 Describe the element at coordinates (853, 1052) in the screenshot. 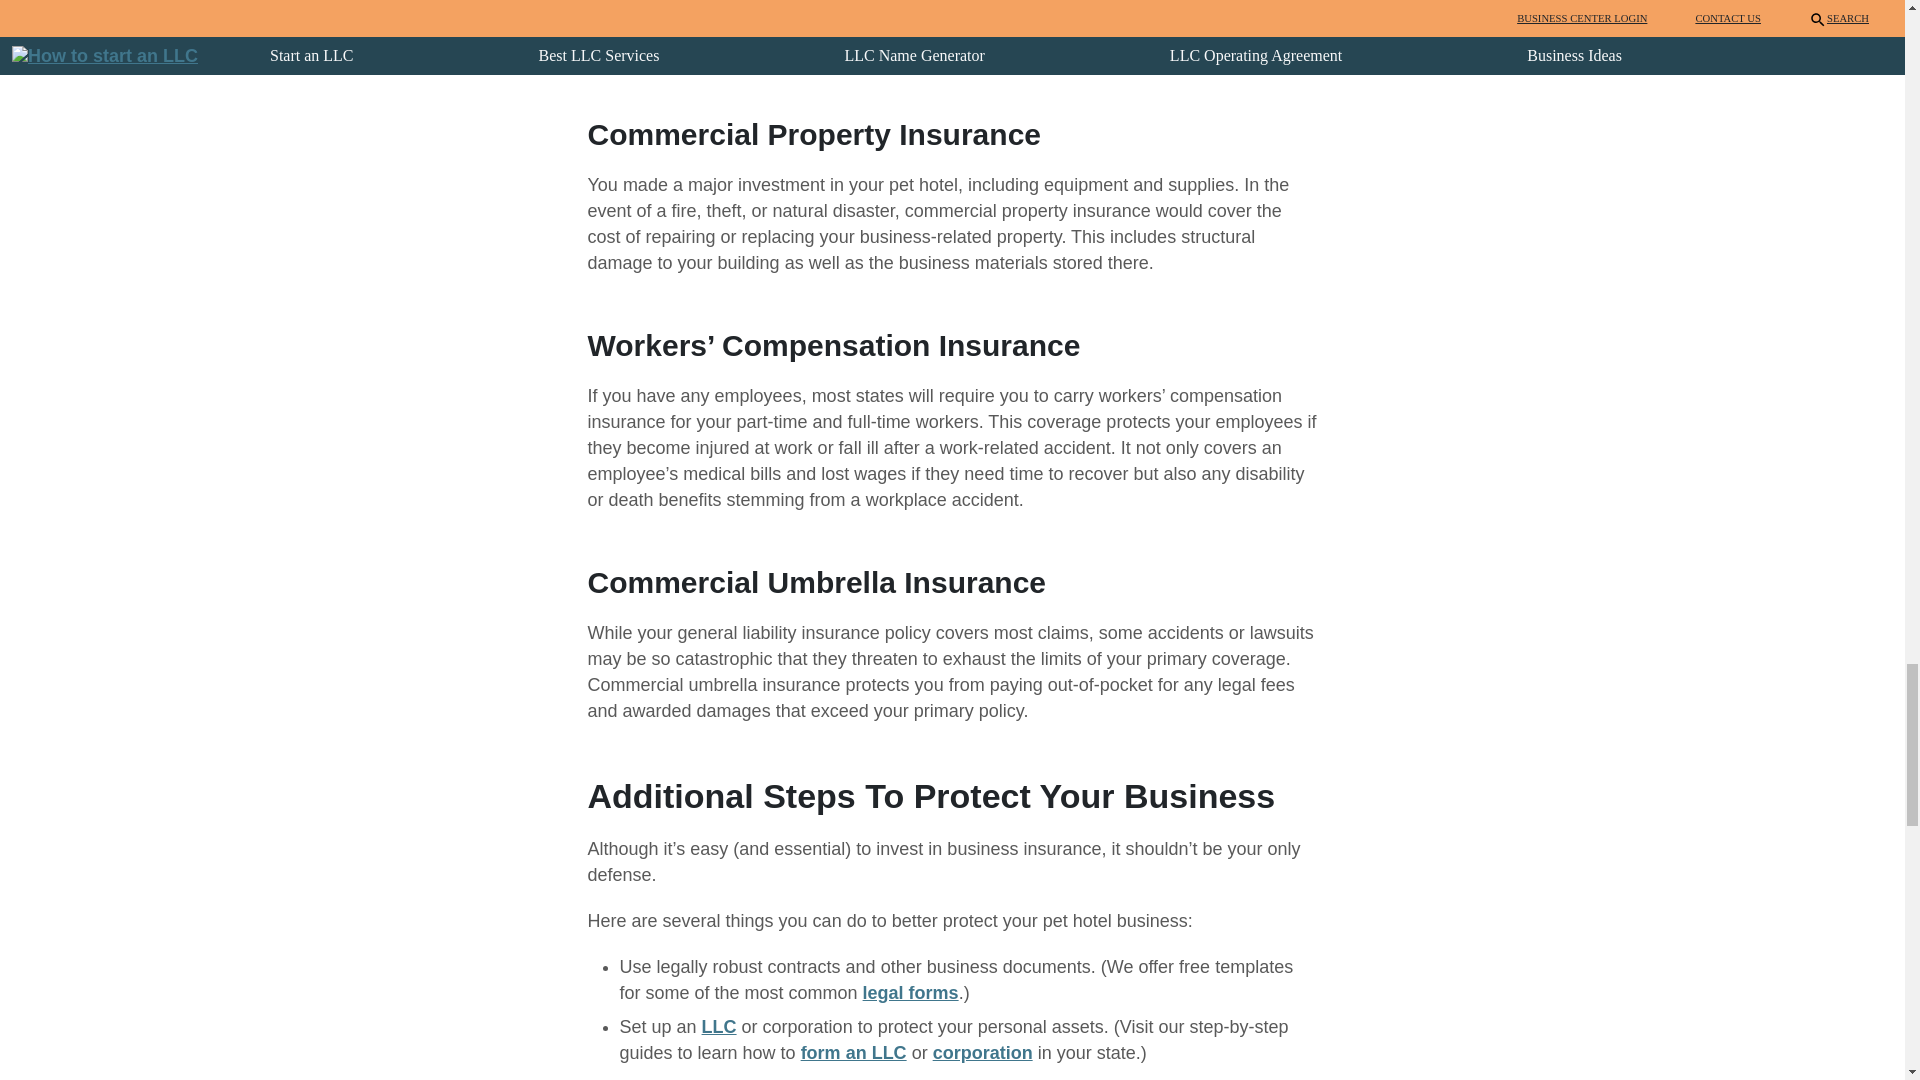

I see `Link to How to Form an LLC page` at that location.